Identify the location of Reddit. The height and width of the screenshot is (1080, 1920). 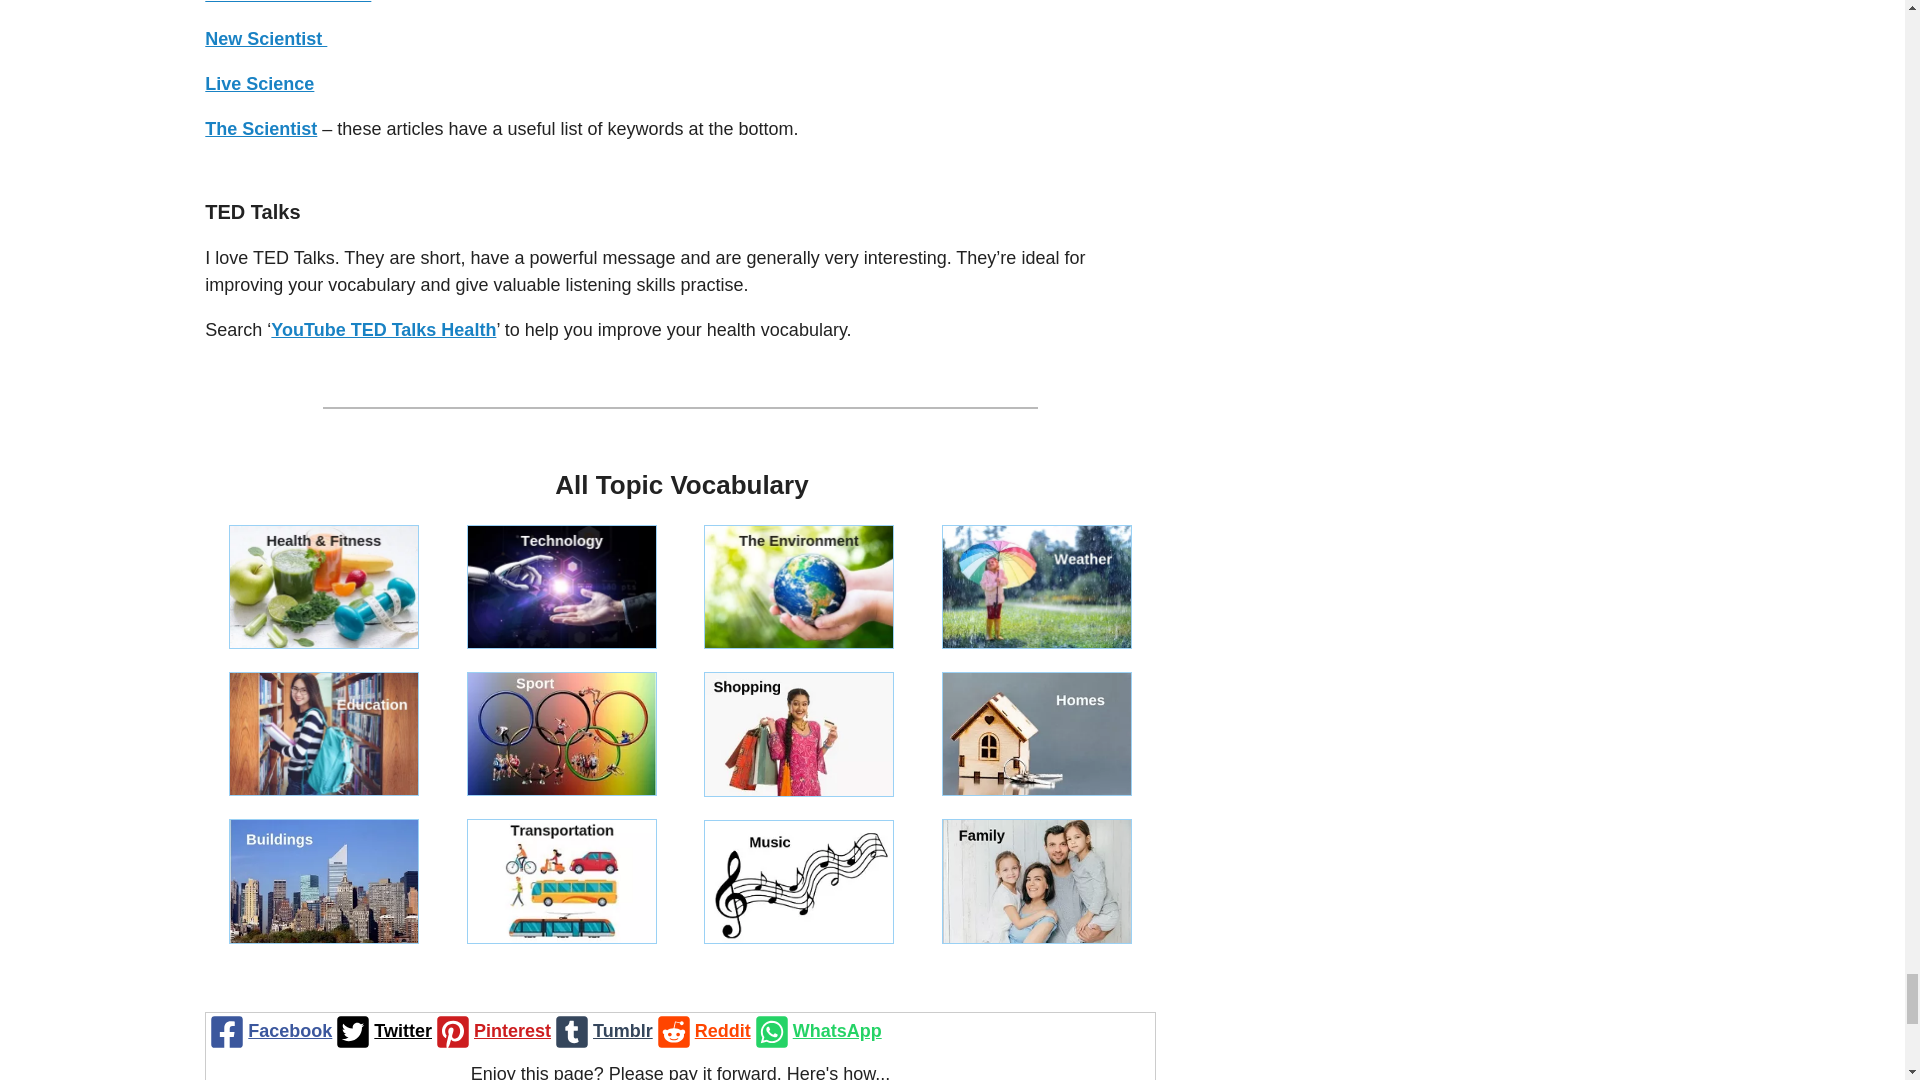
(701, 1031).